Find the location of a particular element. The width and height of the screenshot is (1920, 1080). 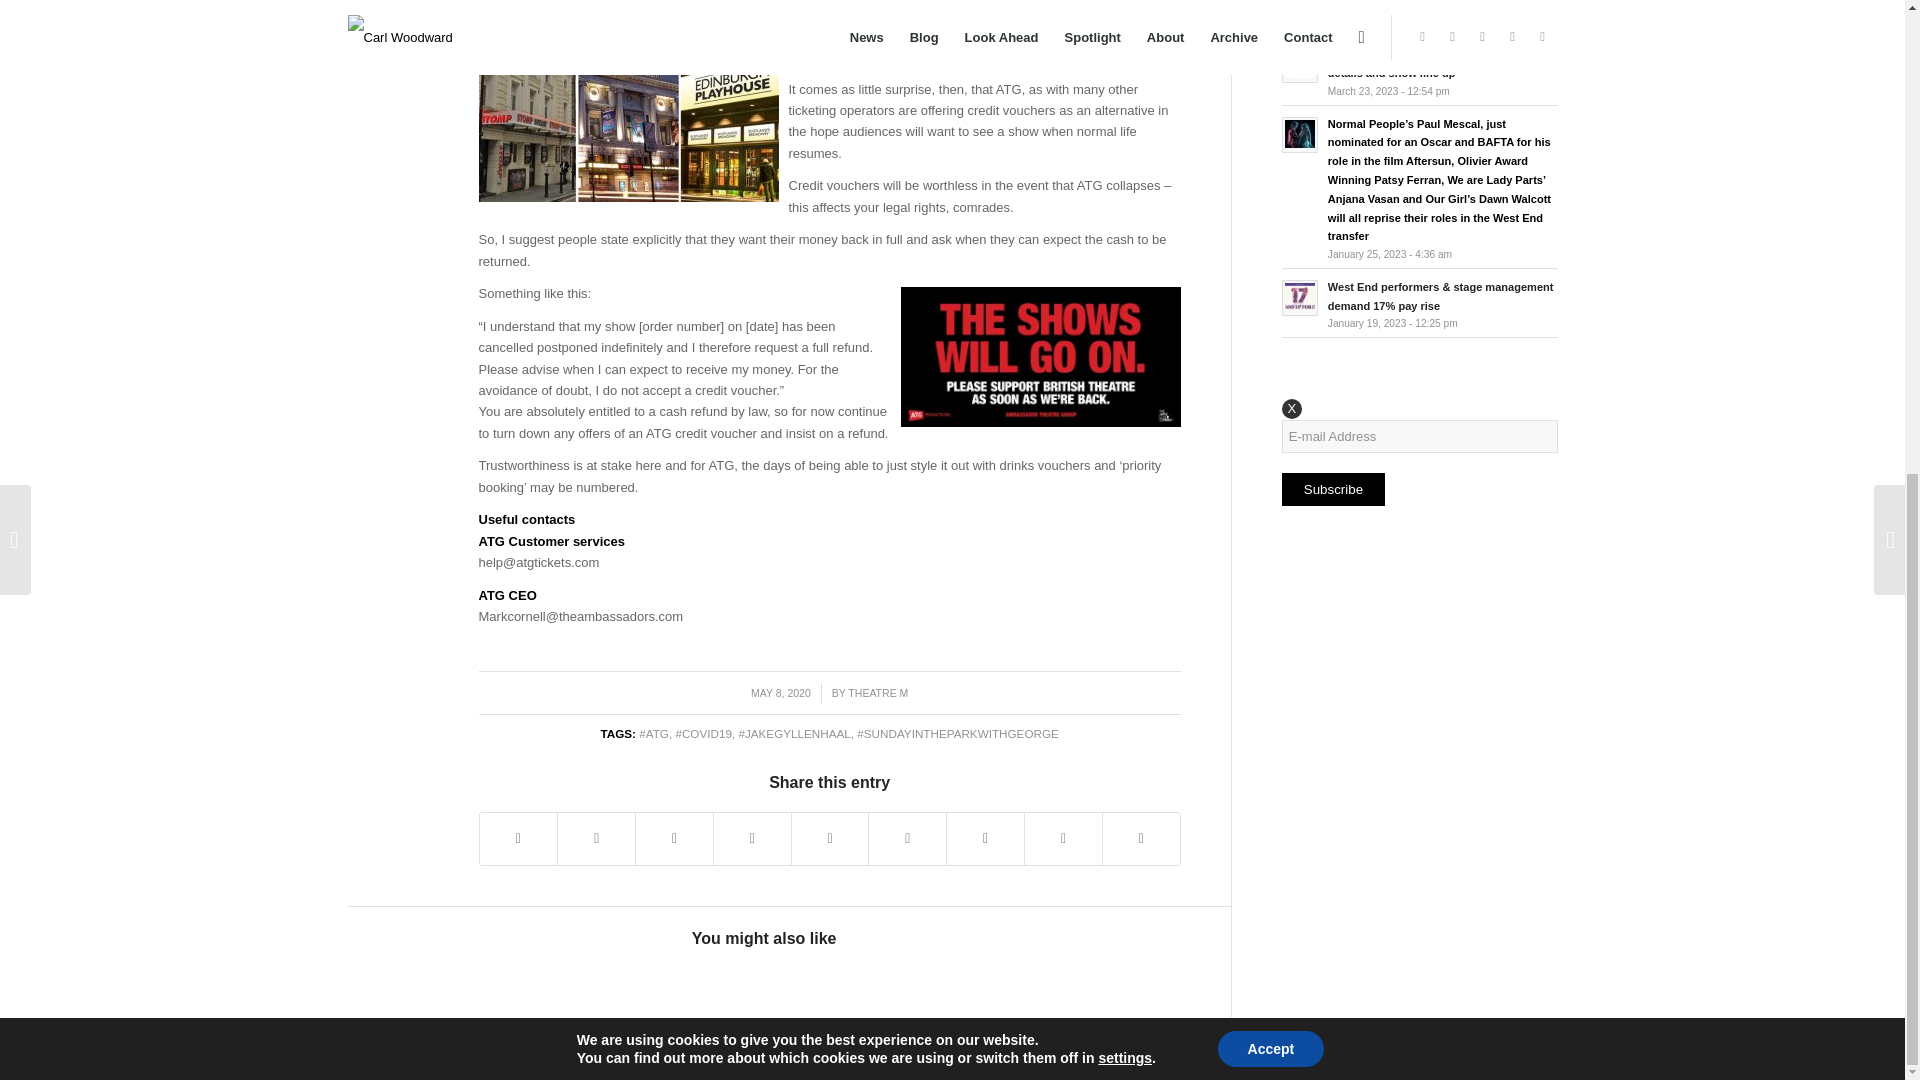

THEATRE M is located at coordinates (878, 692).